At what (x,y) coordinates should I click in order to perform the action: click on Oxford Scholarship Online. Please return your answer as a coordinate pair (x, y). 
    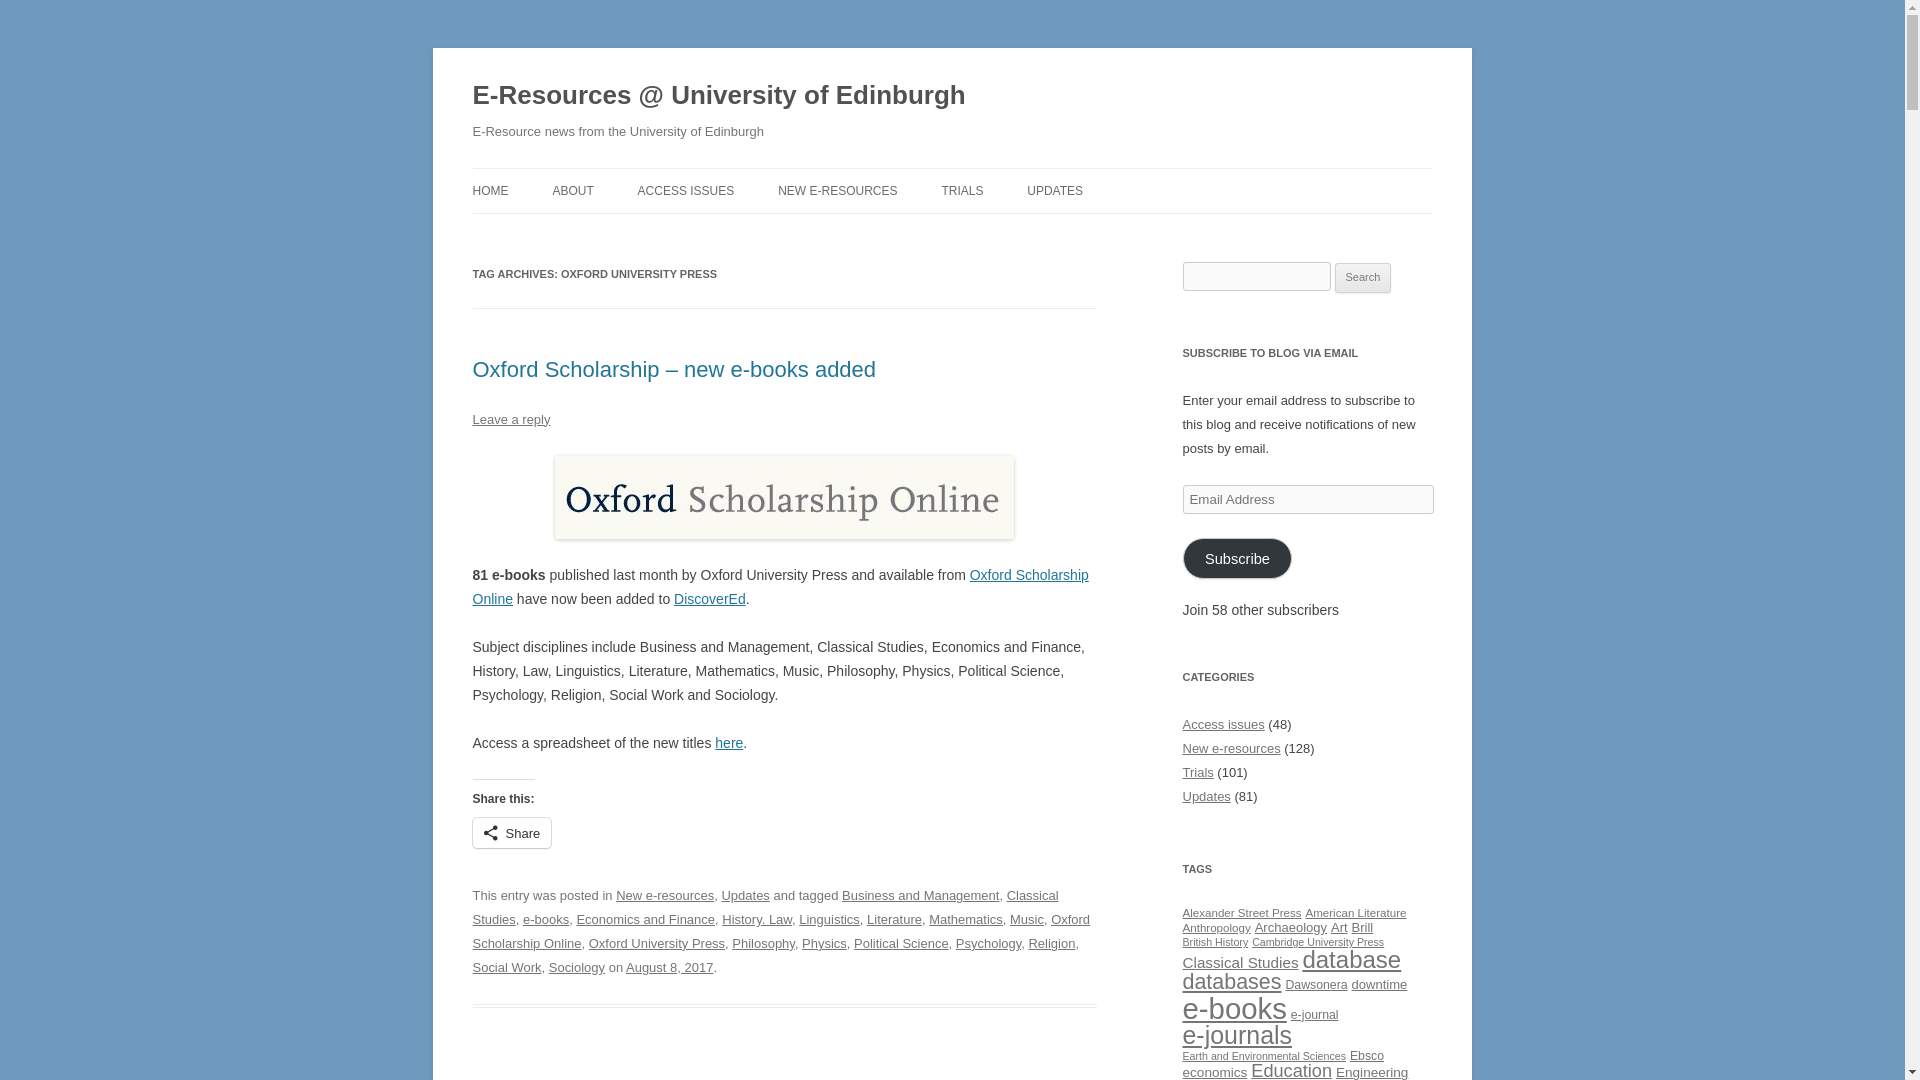
    Looking at the image, I should click on (781, 931).